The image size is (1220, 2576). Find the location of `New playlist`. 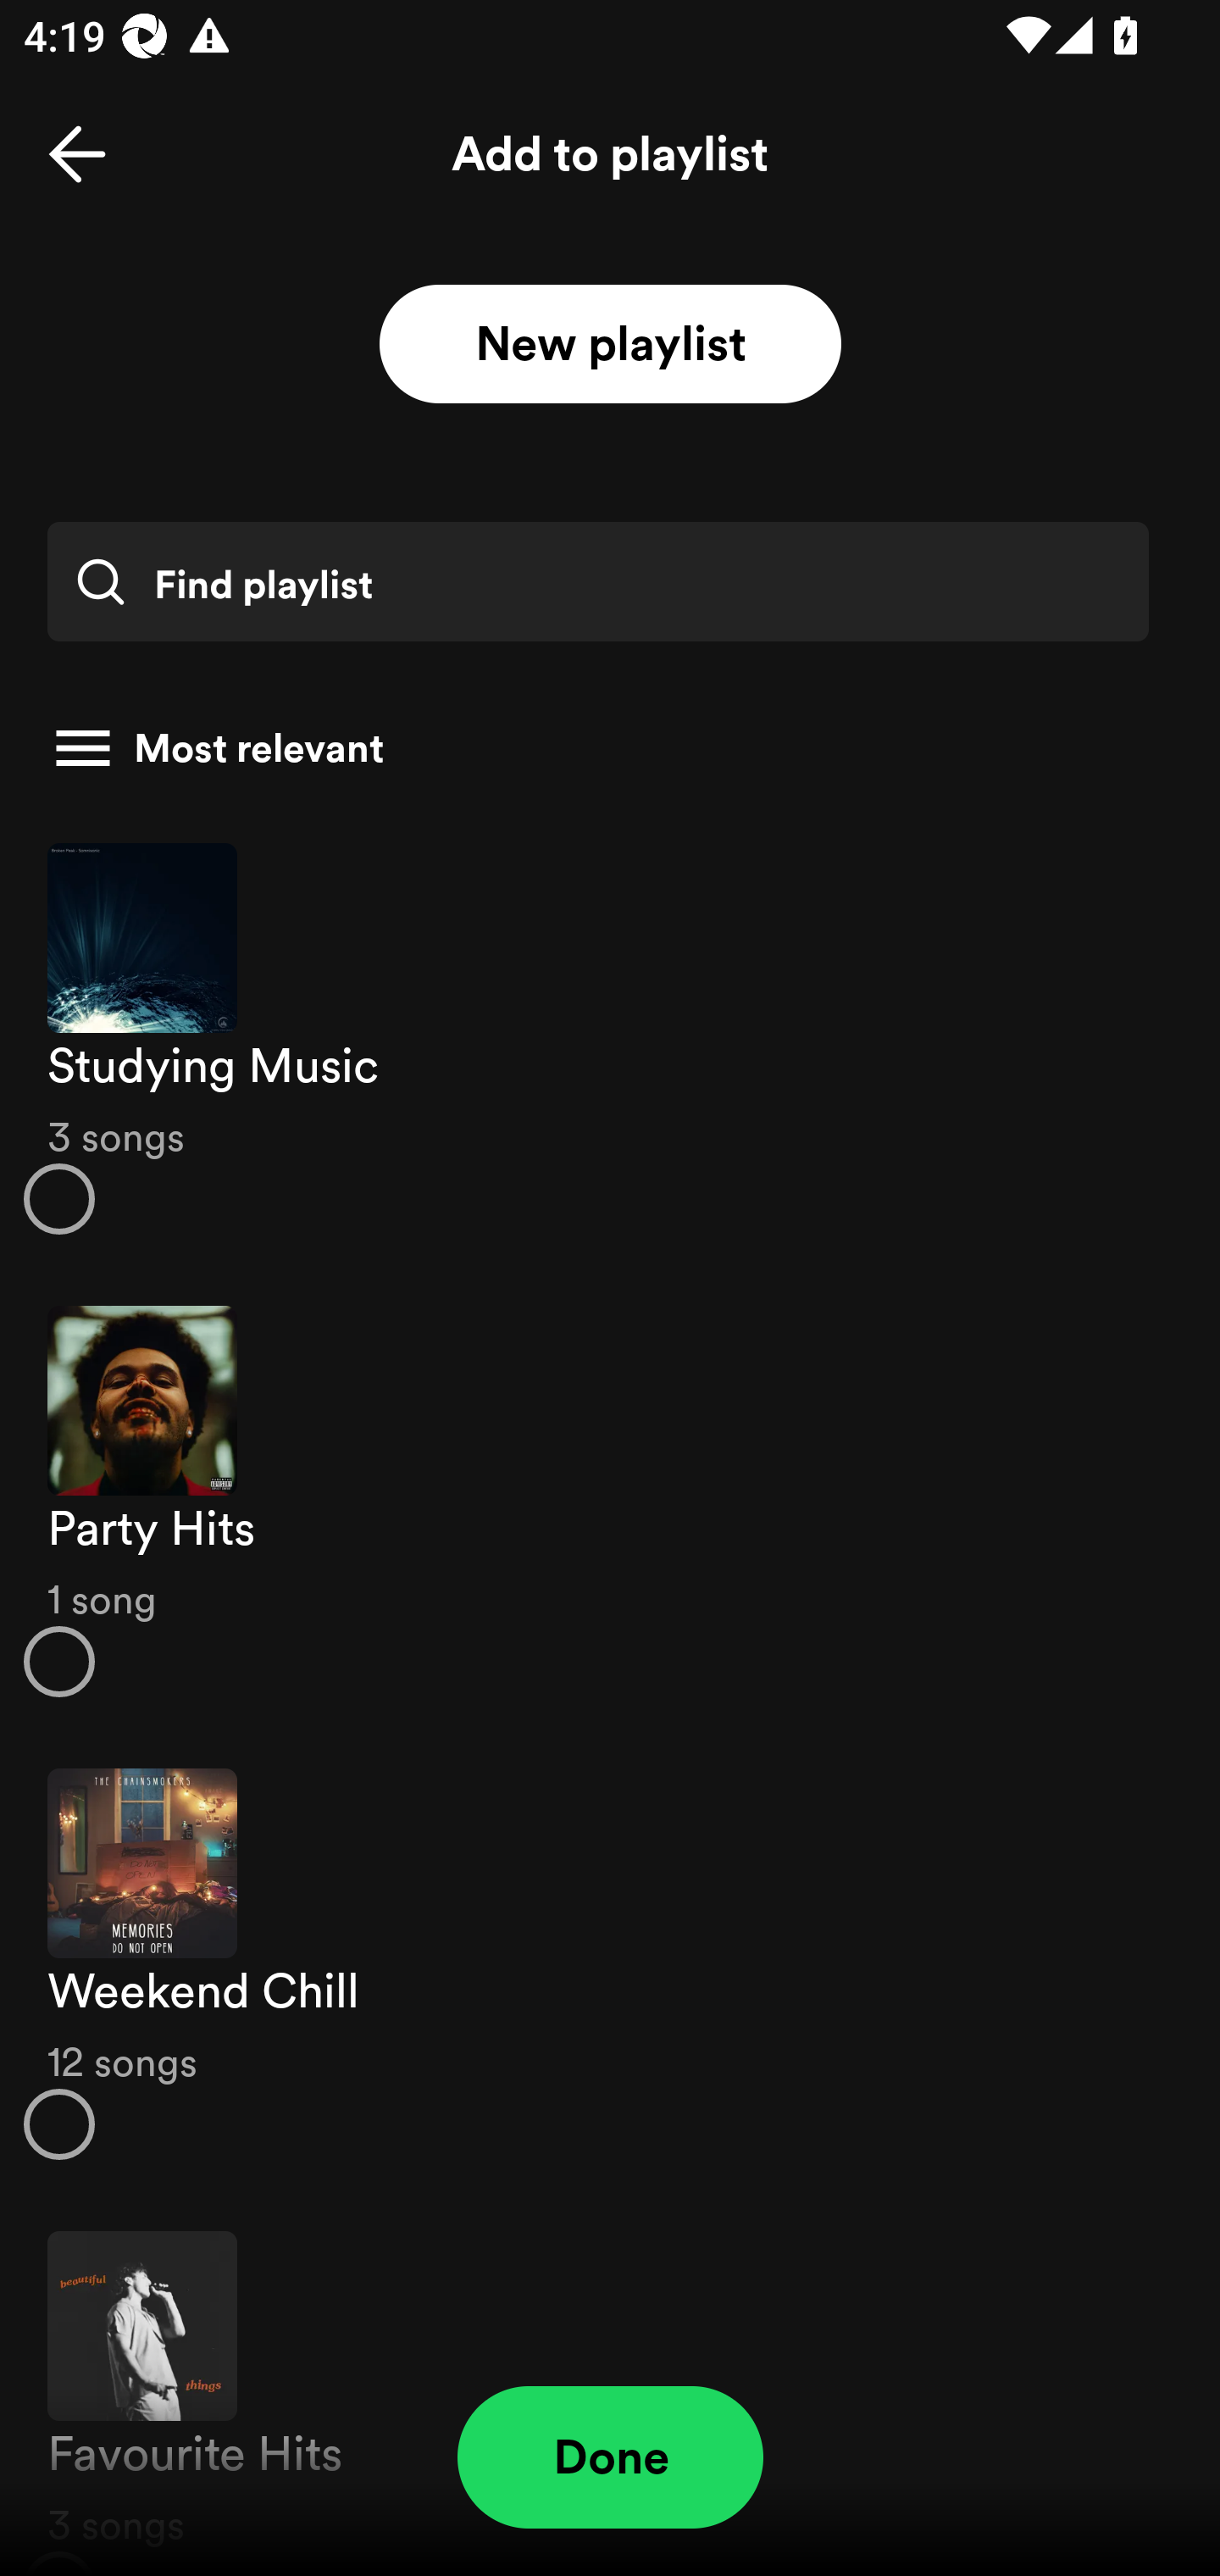

New playlist is located at coordinates (610, 345).